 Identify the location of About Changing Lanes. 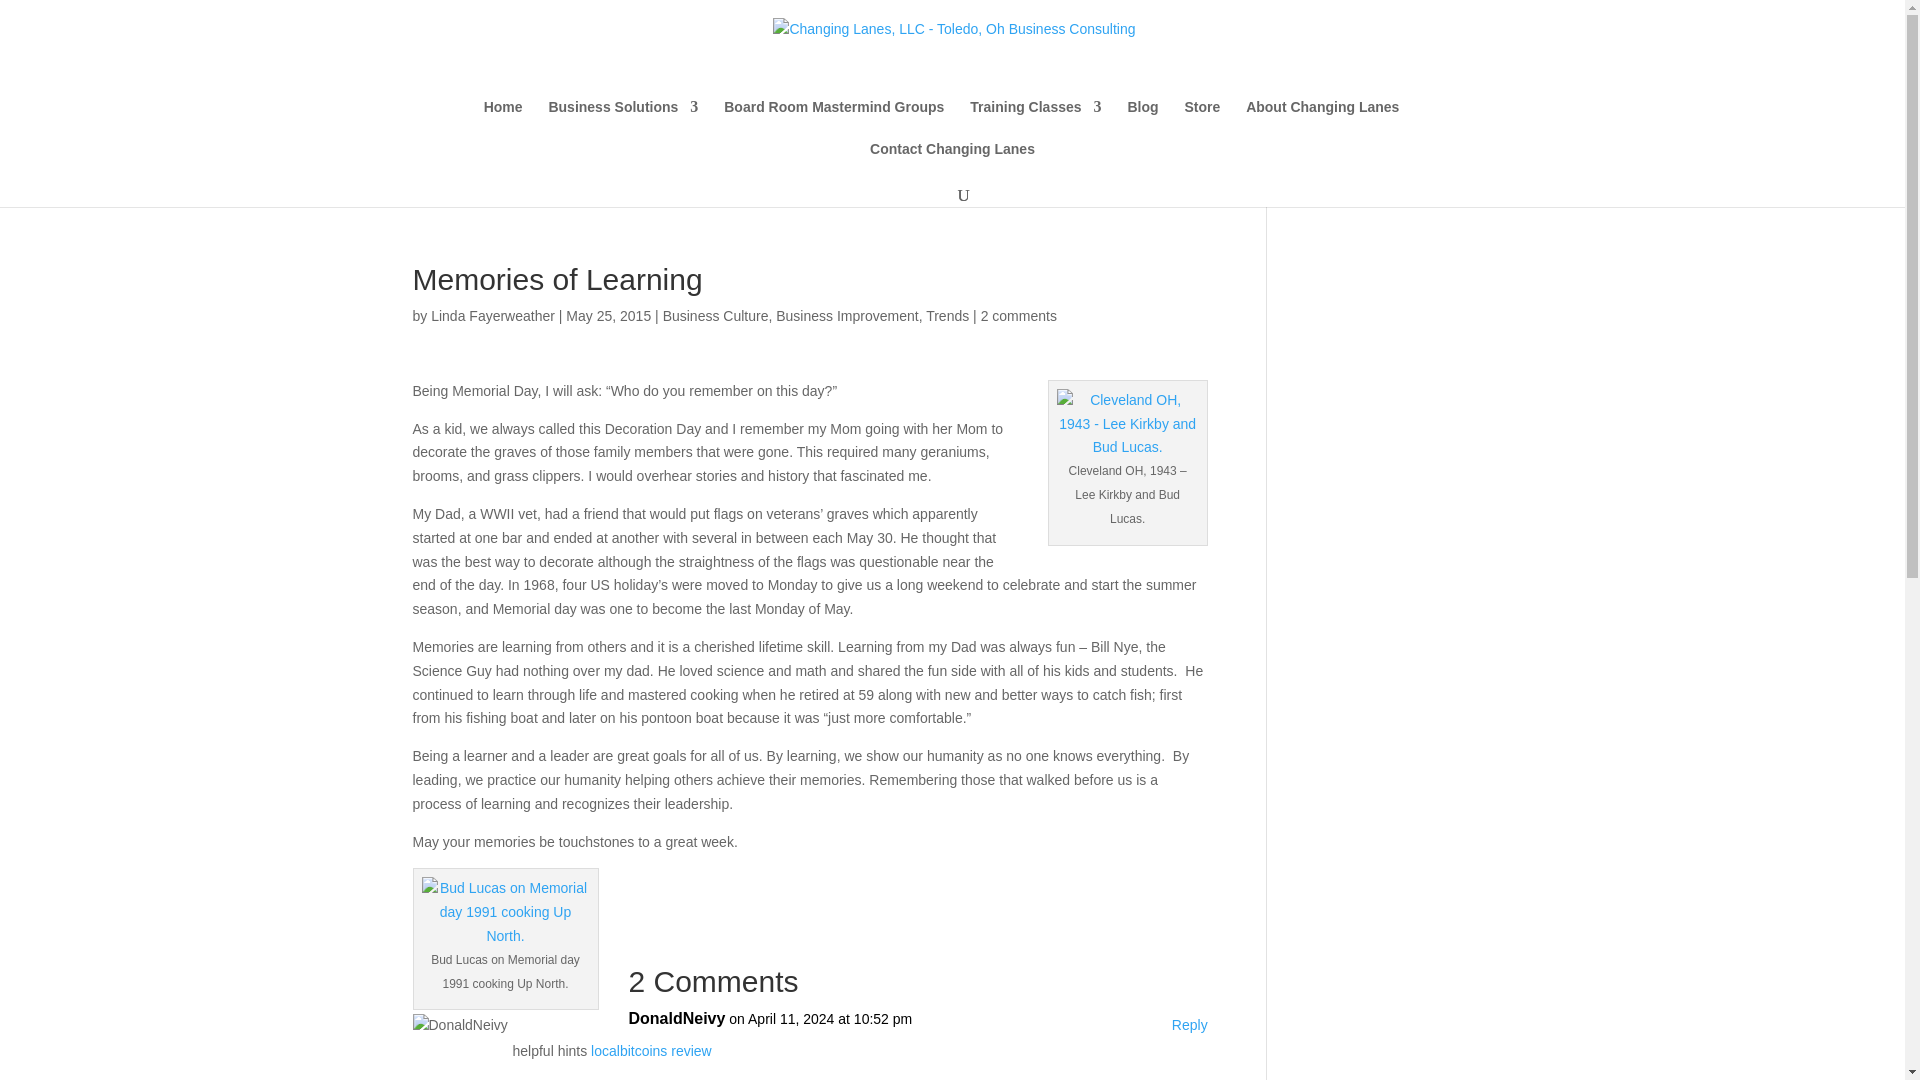
(1322, 120).